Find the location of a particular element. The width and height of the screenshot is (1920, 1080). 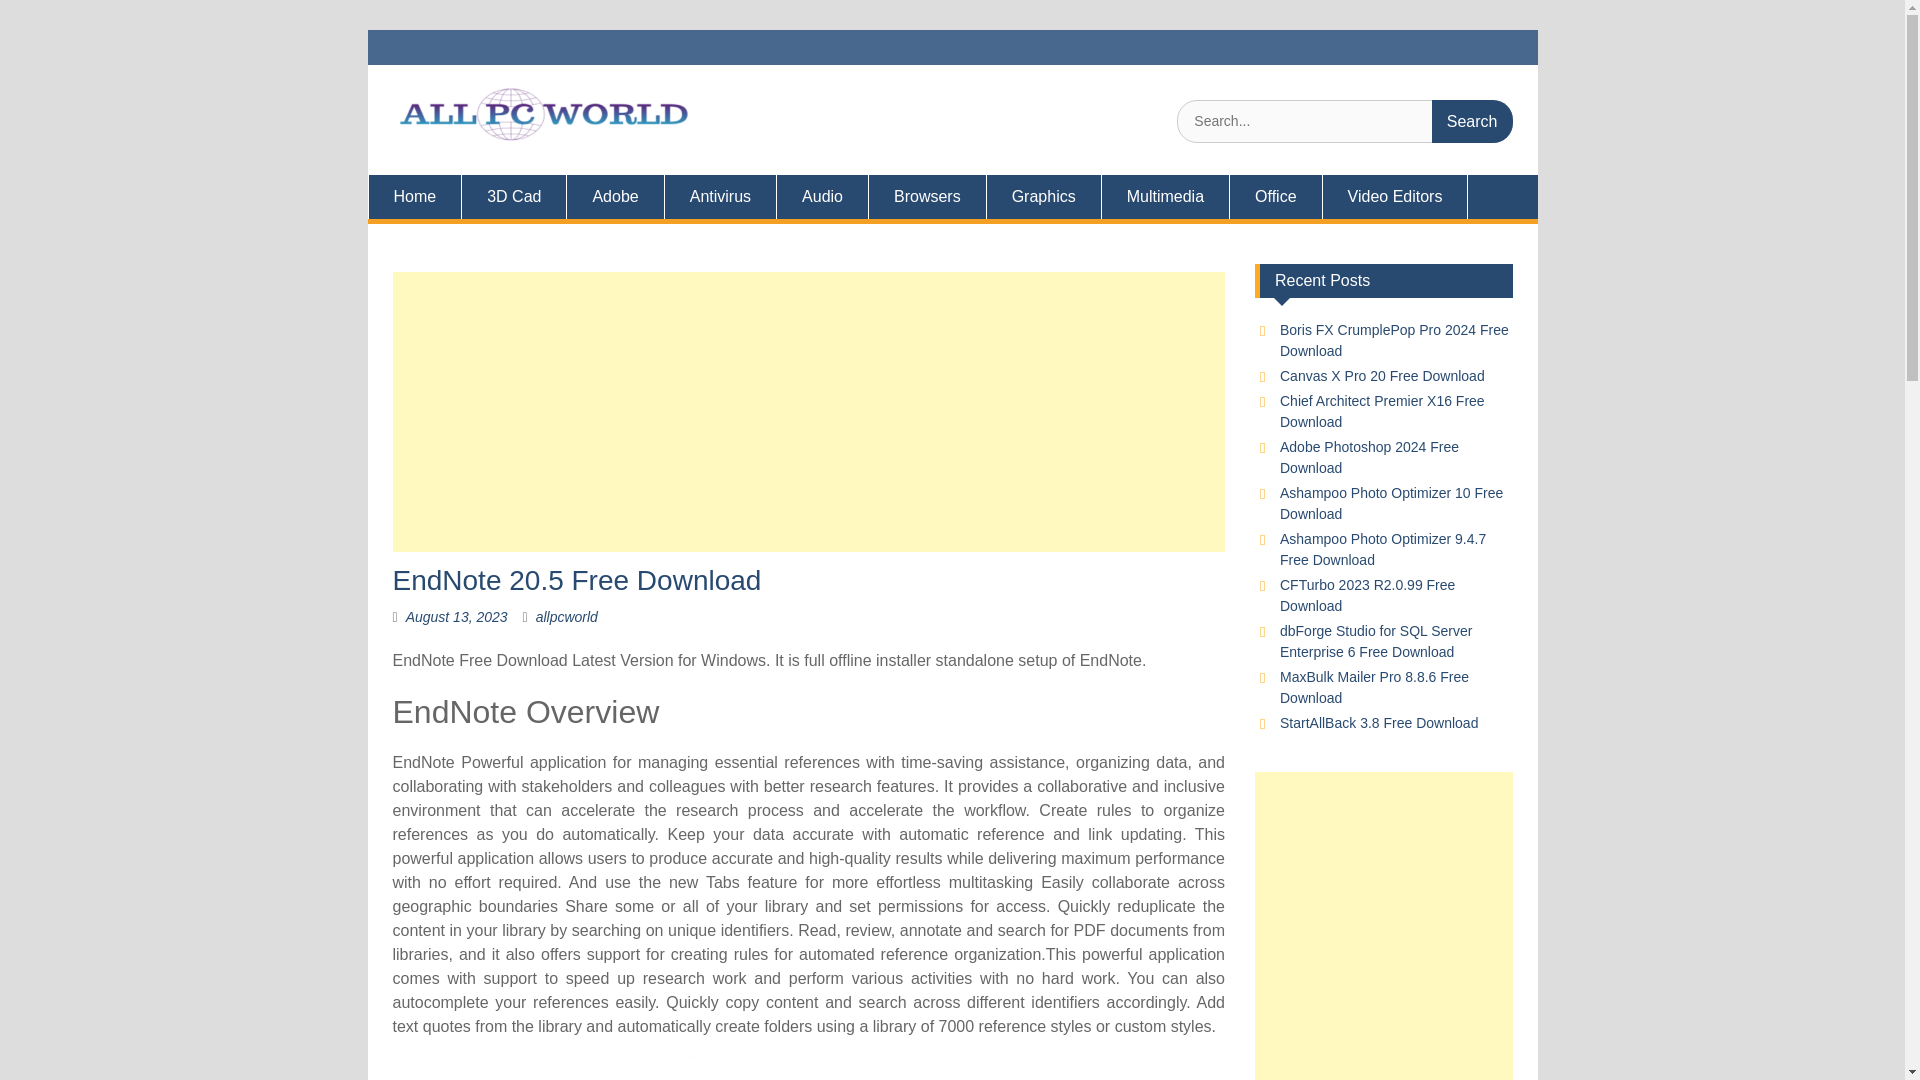

Search is located at coordinates (1472, 121).